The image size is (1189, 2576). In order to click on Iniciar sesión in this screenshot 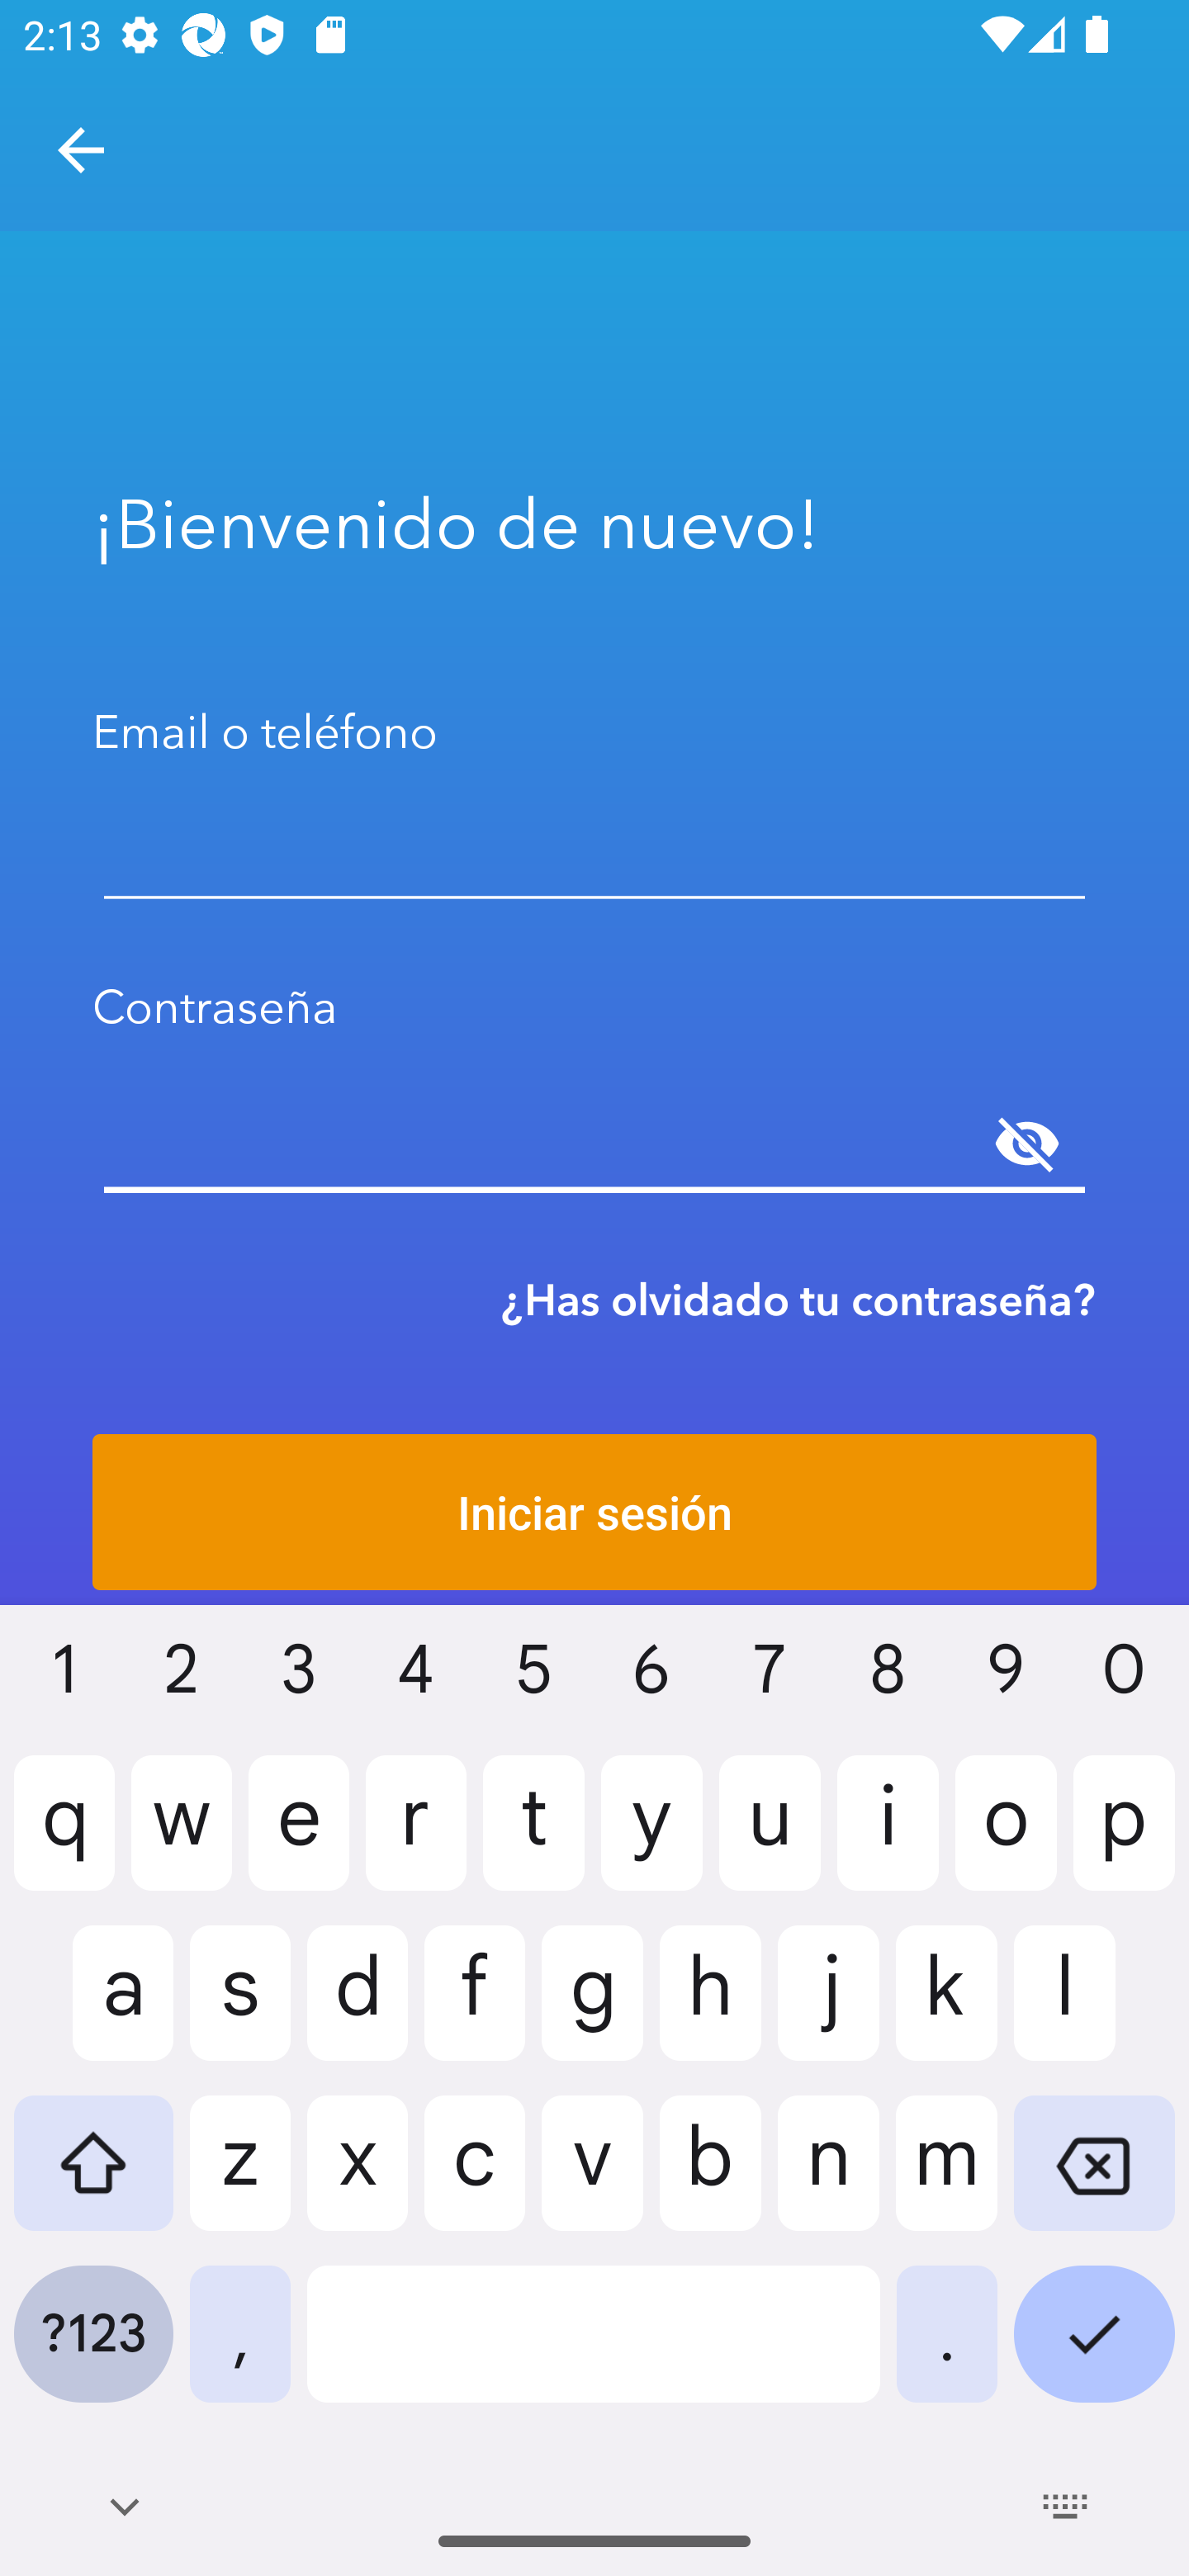, I will do `click(594, 1512)`.